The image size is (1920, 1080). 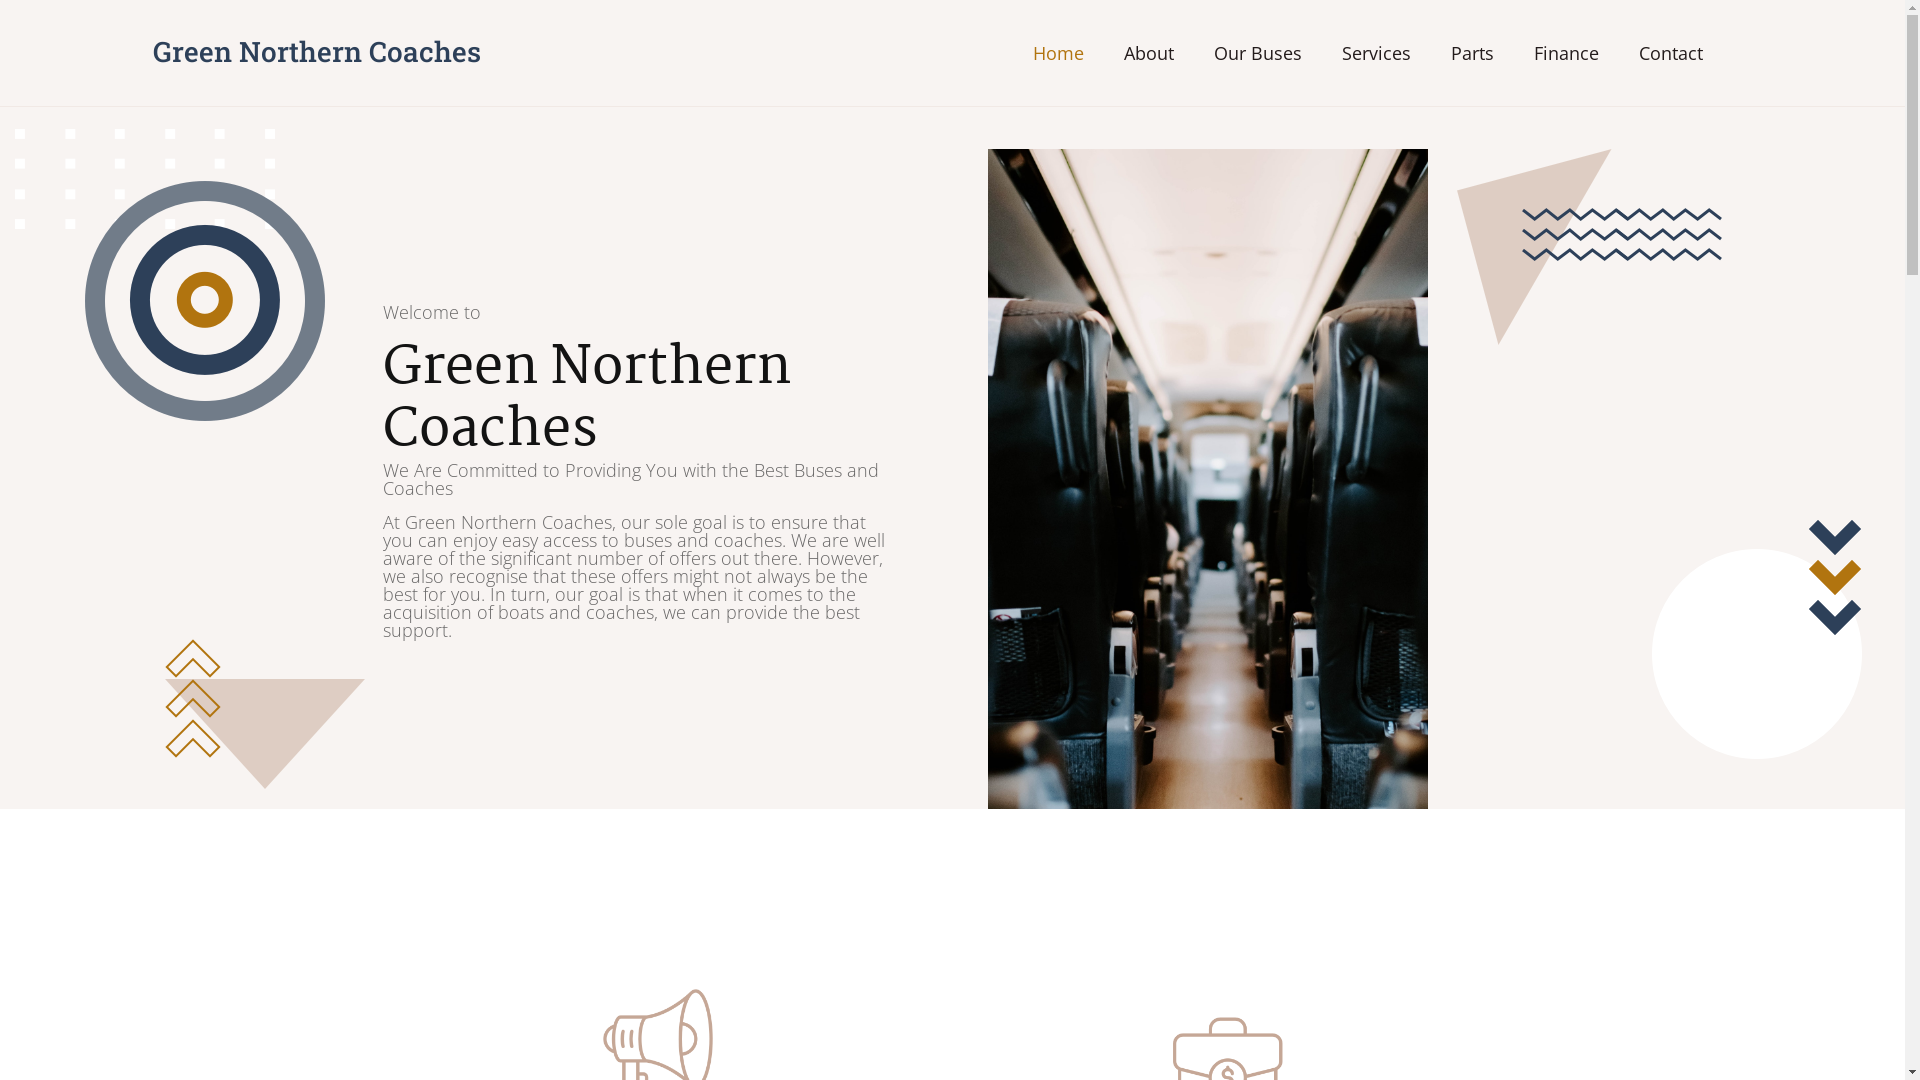 What do you see at coordinates (1566, 53) in the screenshot?
I see `Finance` at bounding box center [1566, 53].